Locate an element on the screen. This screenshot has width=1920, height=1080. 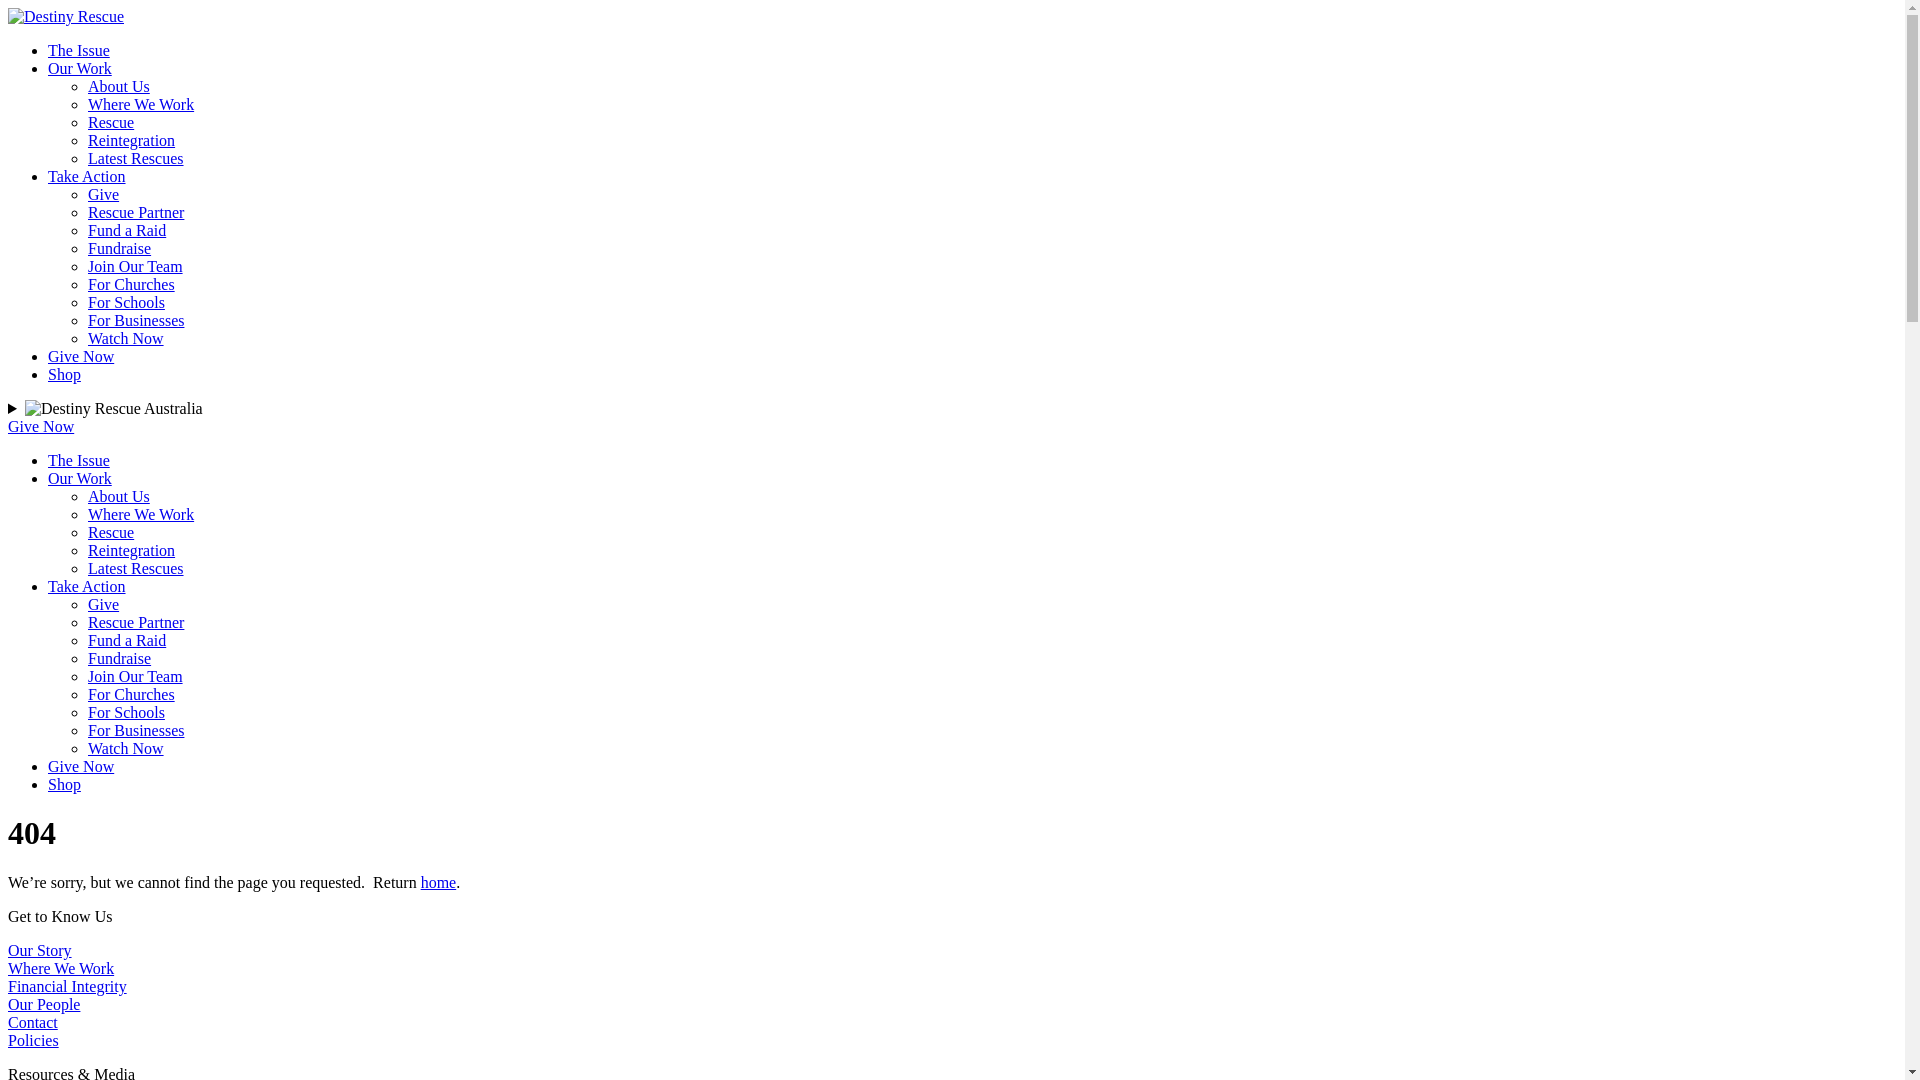
Shop is located at coordinates (64, 784).